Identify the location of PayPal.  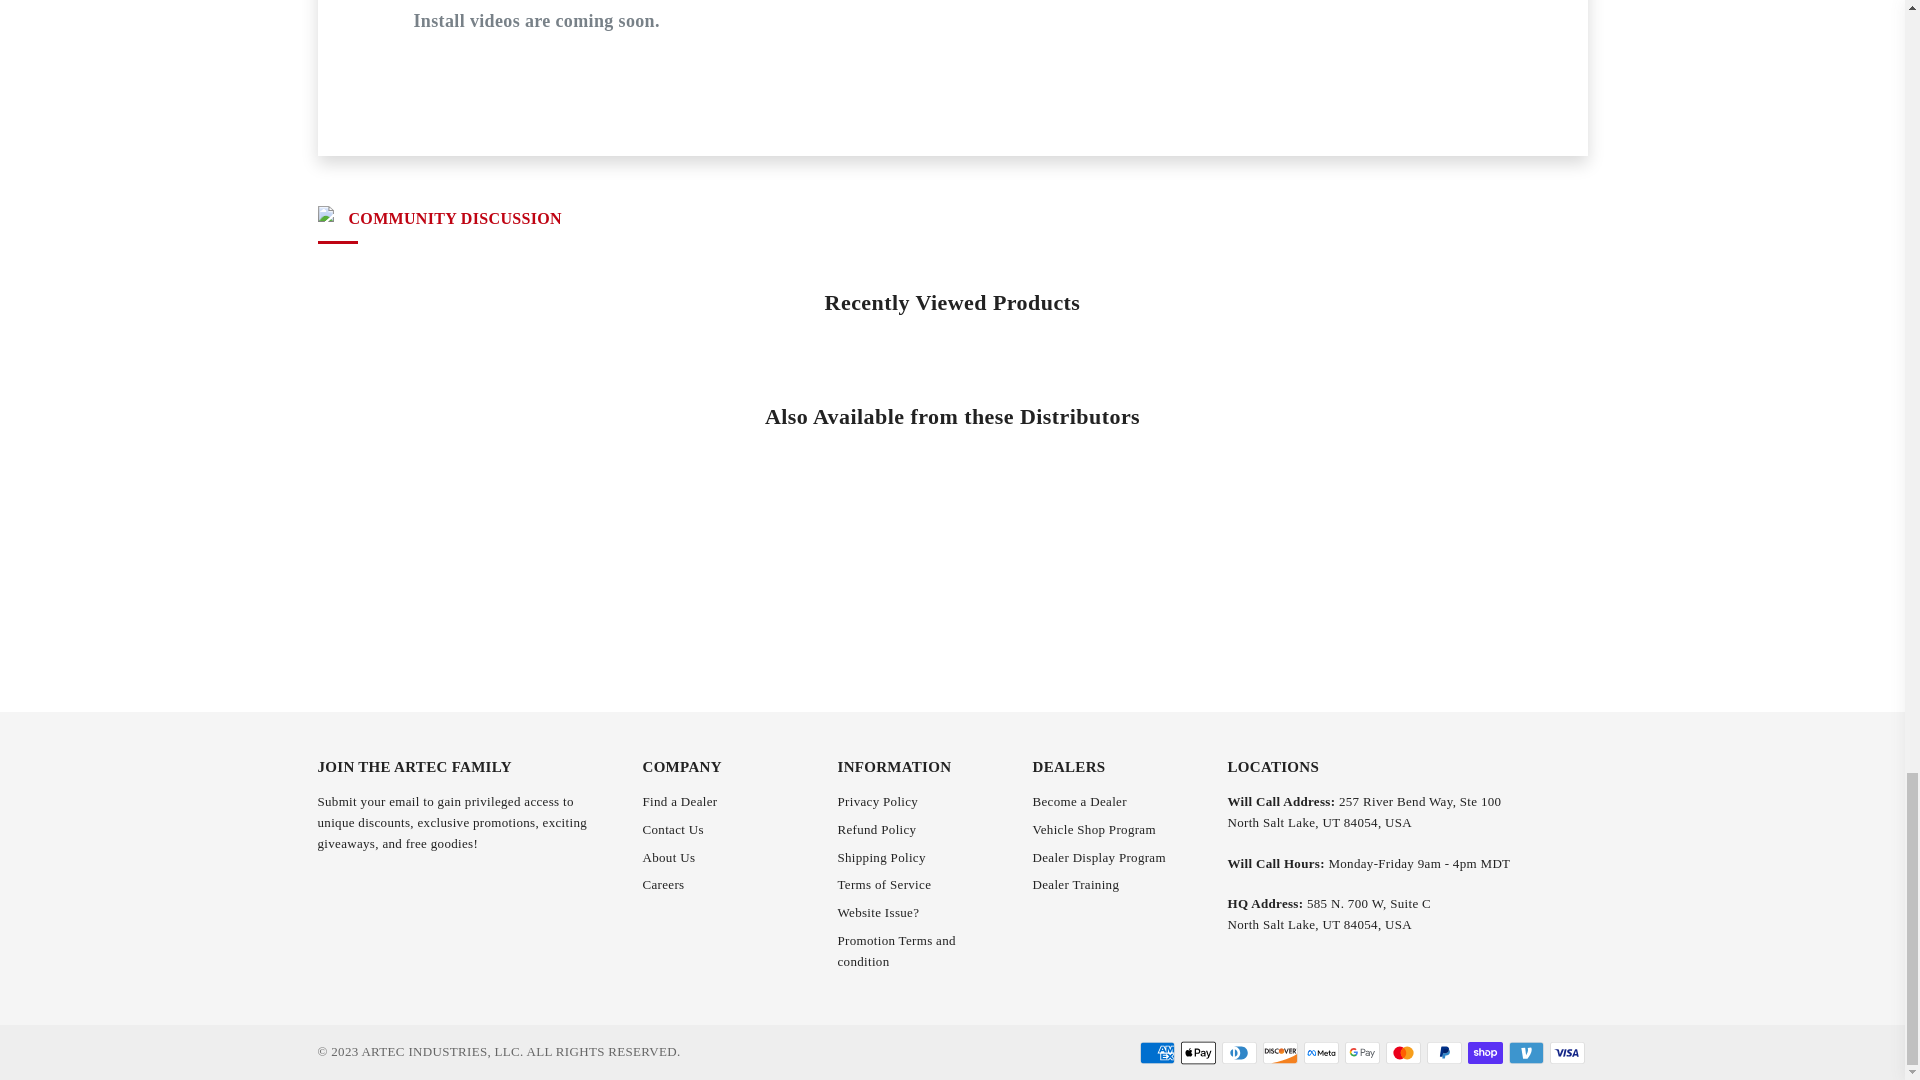
(1444, 1052).